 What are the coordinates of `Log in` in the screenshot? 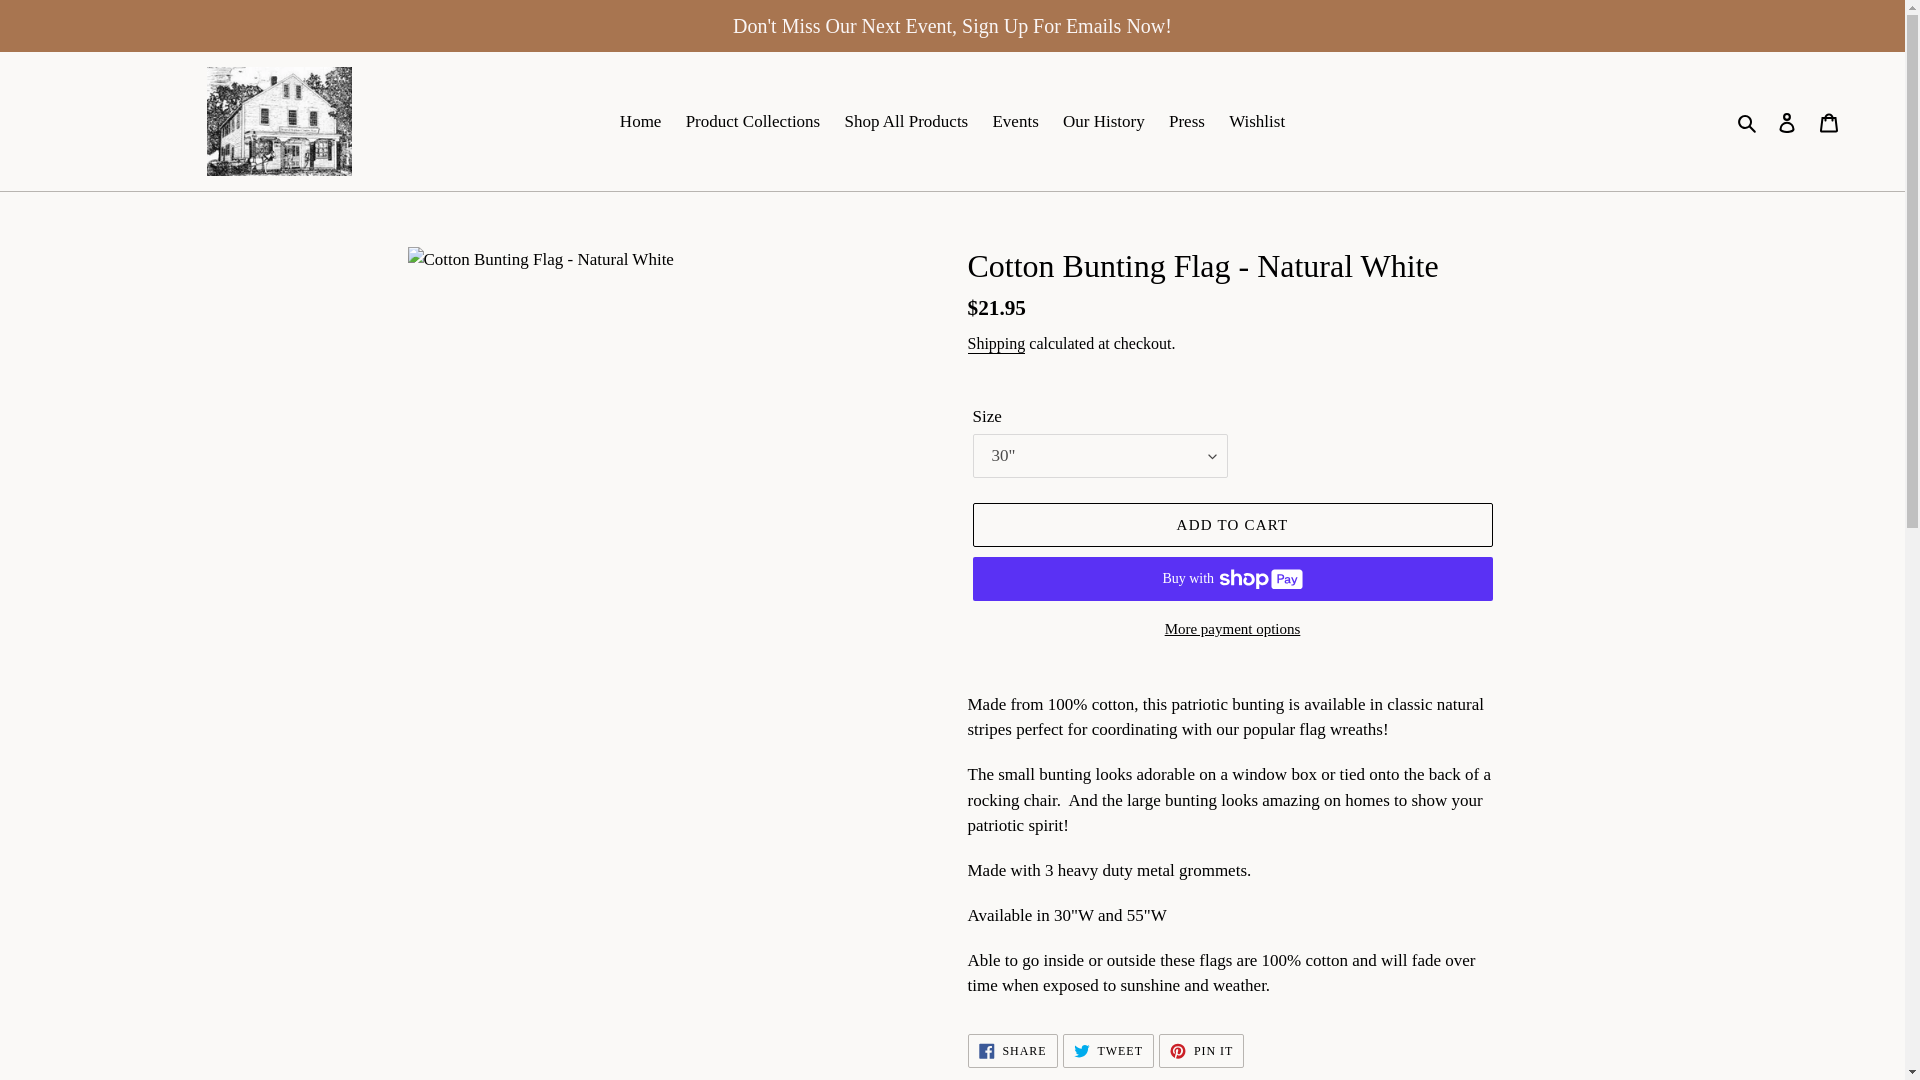 It's located at (1787, 122).